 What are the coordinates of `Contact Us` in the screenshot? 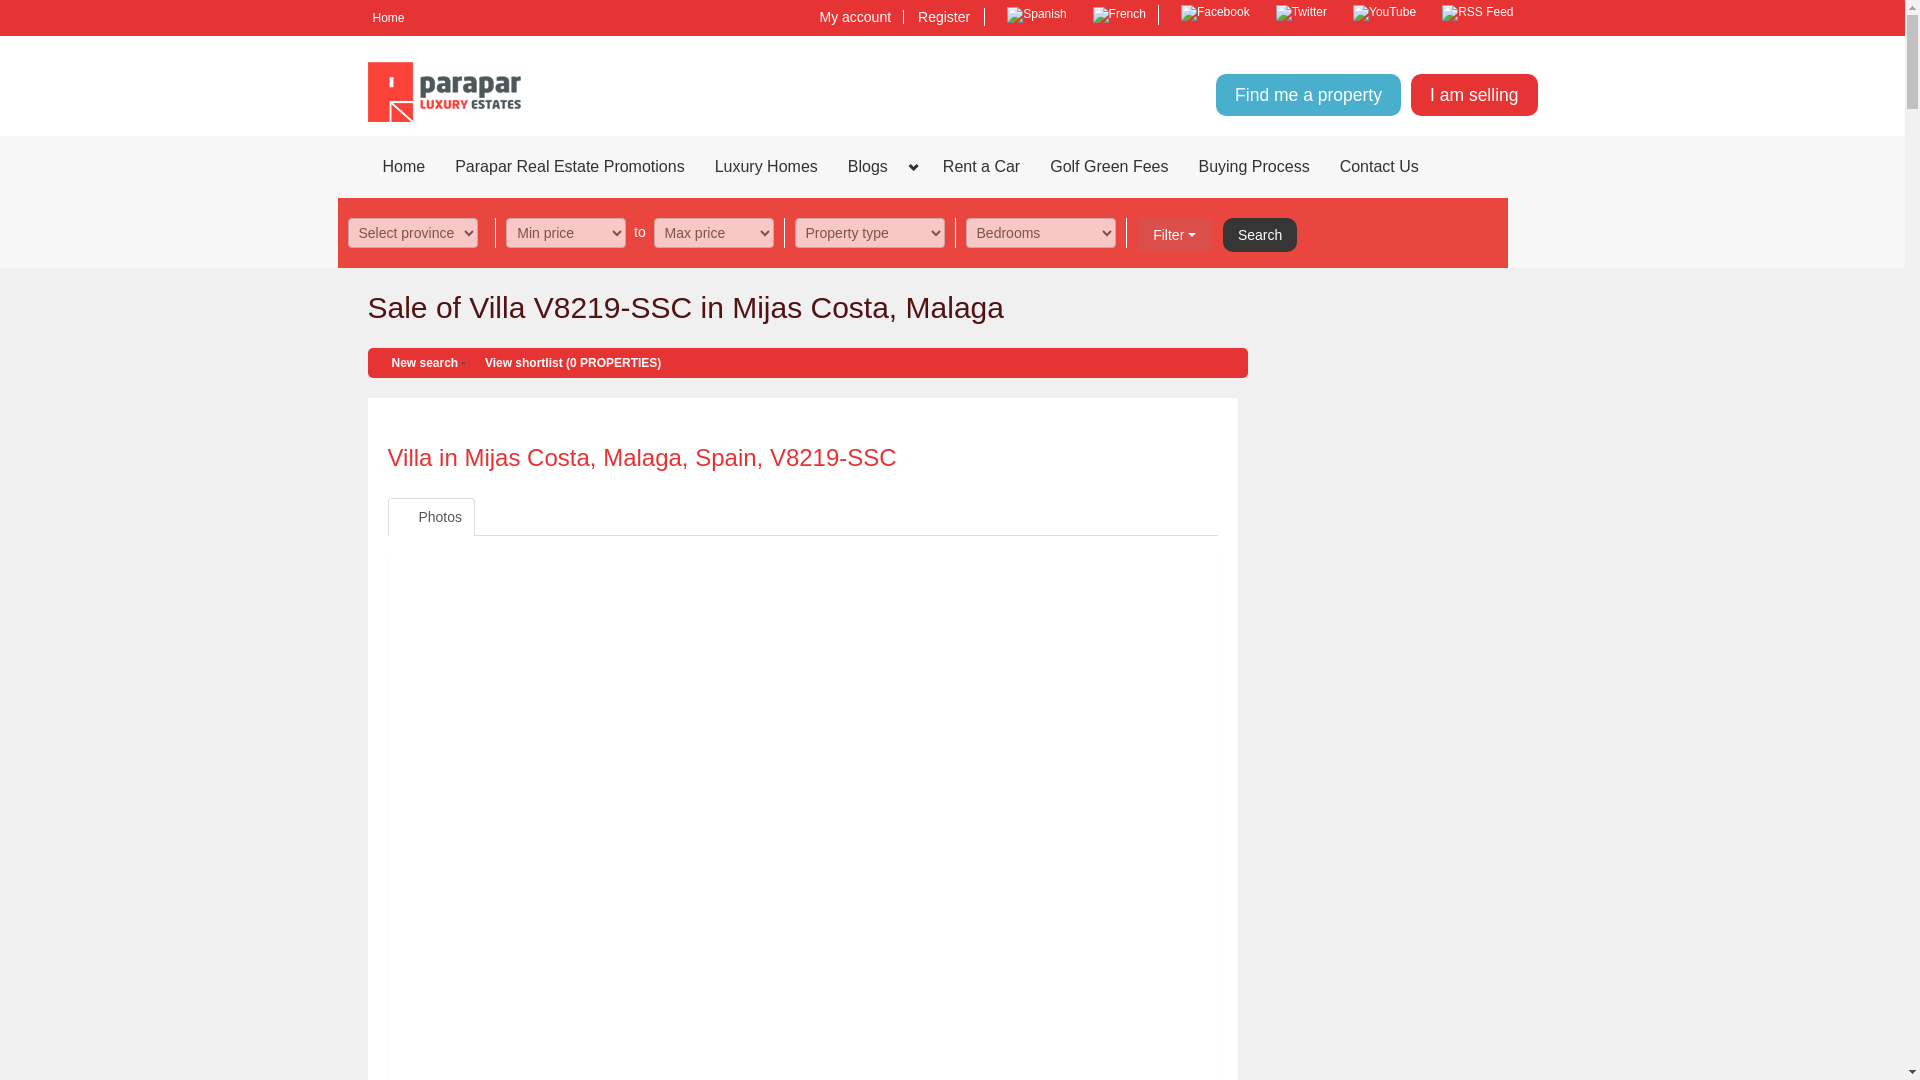 It's located at (1379, 166).